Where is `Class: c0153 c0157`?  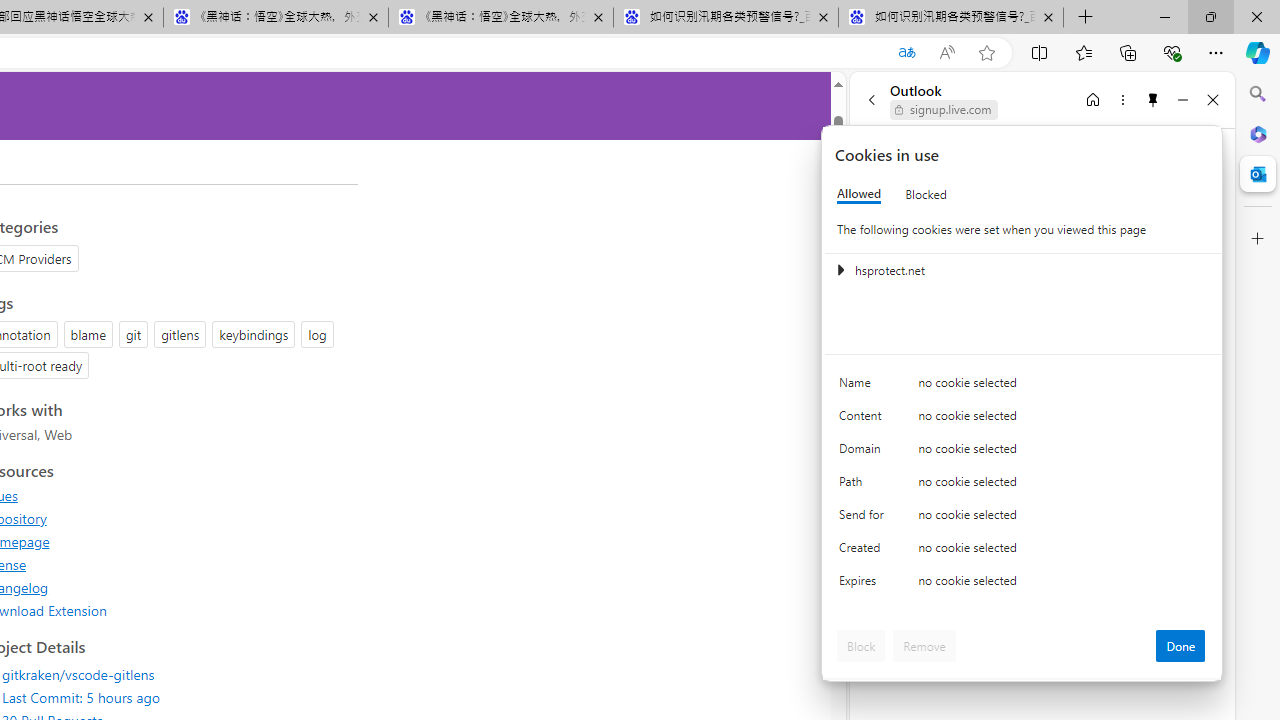
Class: c0153 c0157 is located at coordinates (1023, 584).